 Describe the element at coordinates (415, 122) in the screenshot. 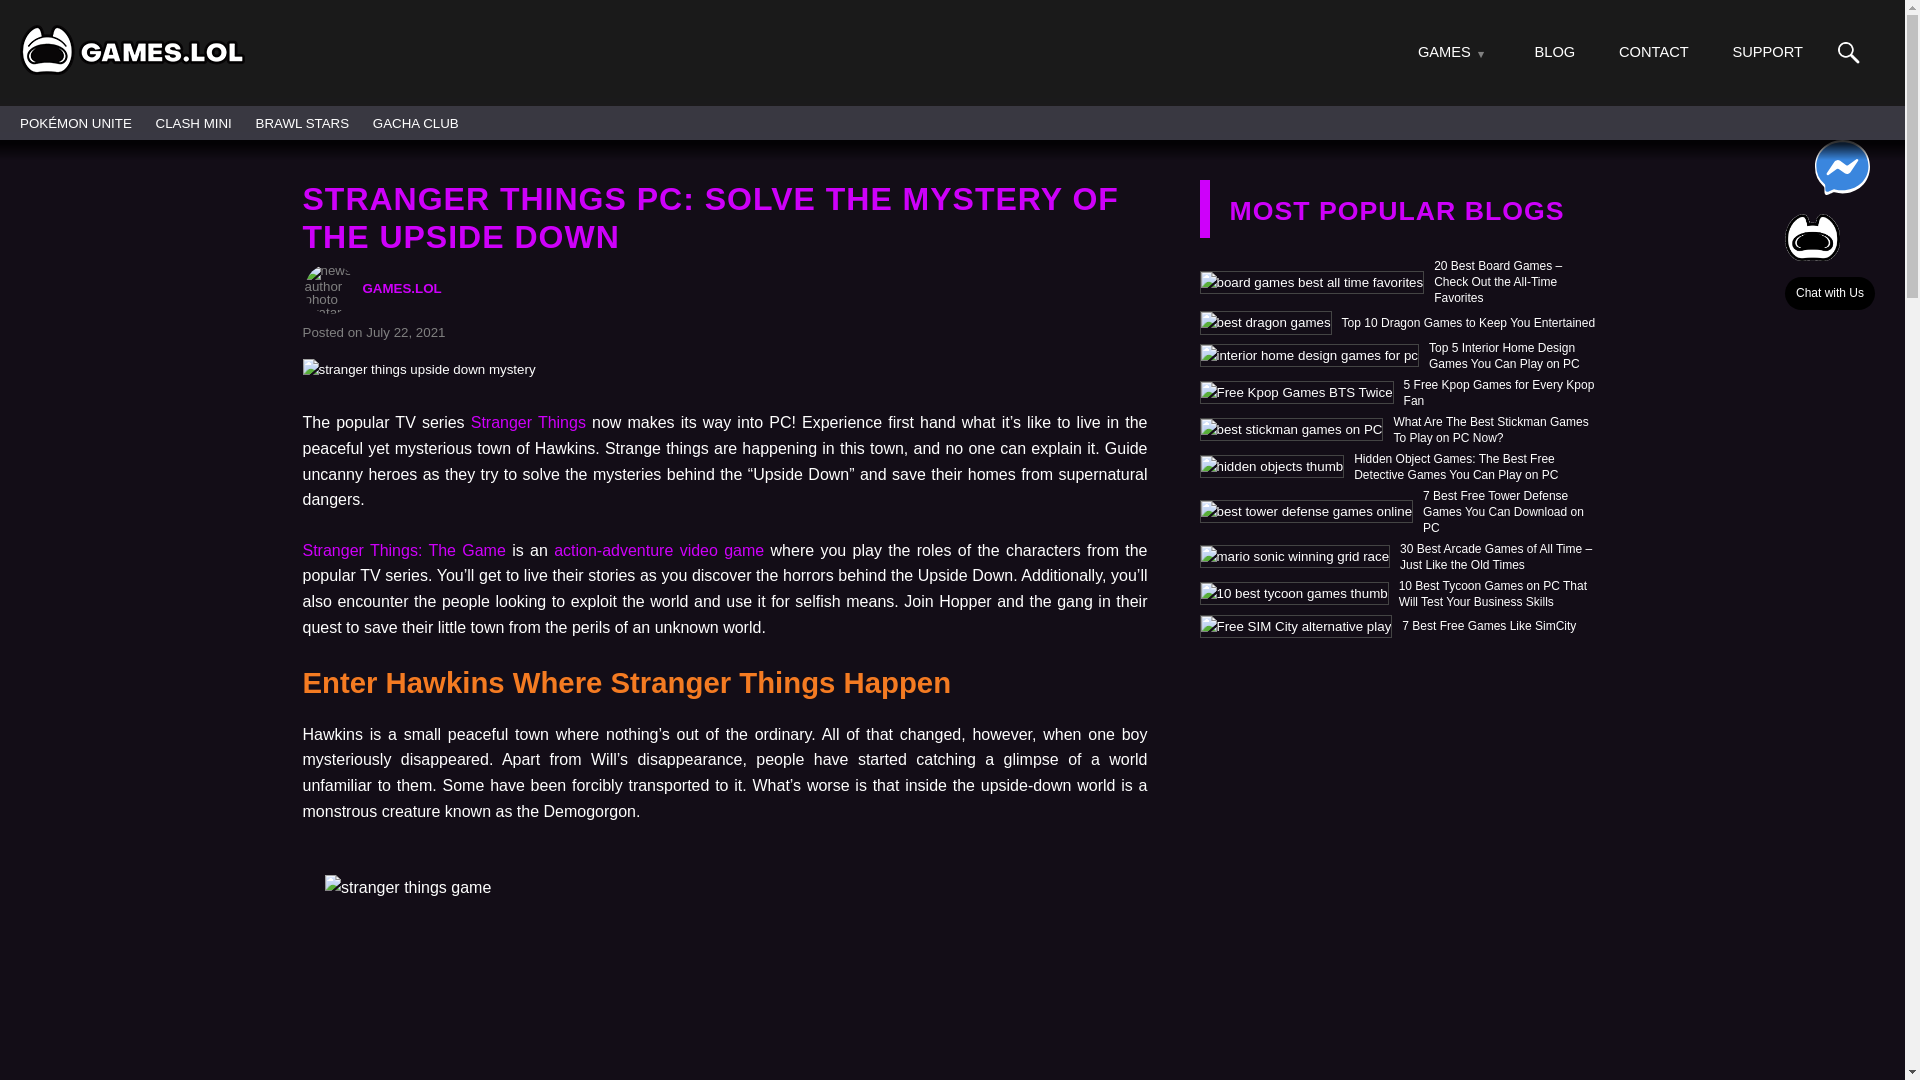

I see `GACHA CLUB` at that location.